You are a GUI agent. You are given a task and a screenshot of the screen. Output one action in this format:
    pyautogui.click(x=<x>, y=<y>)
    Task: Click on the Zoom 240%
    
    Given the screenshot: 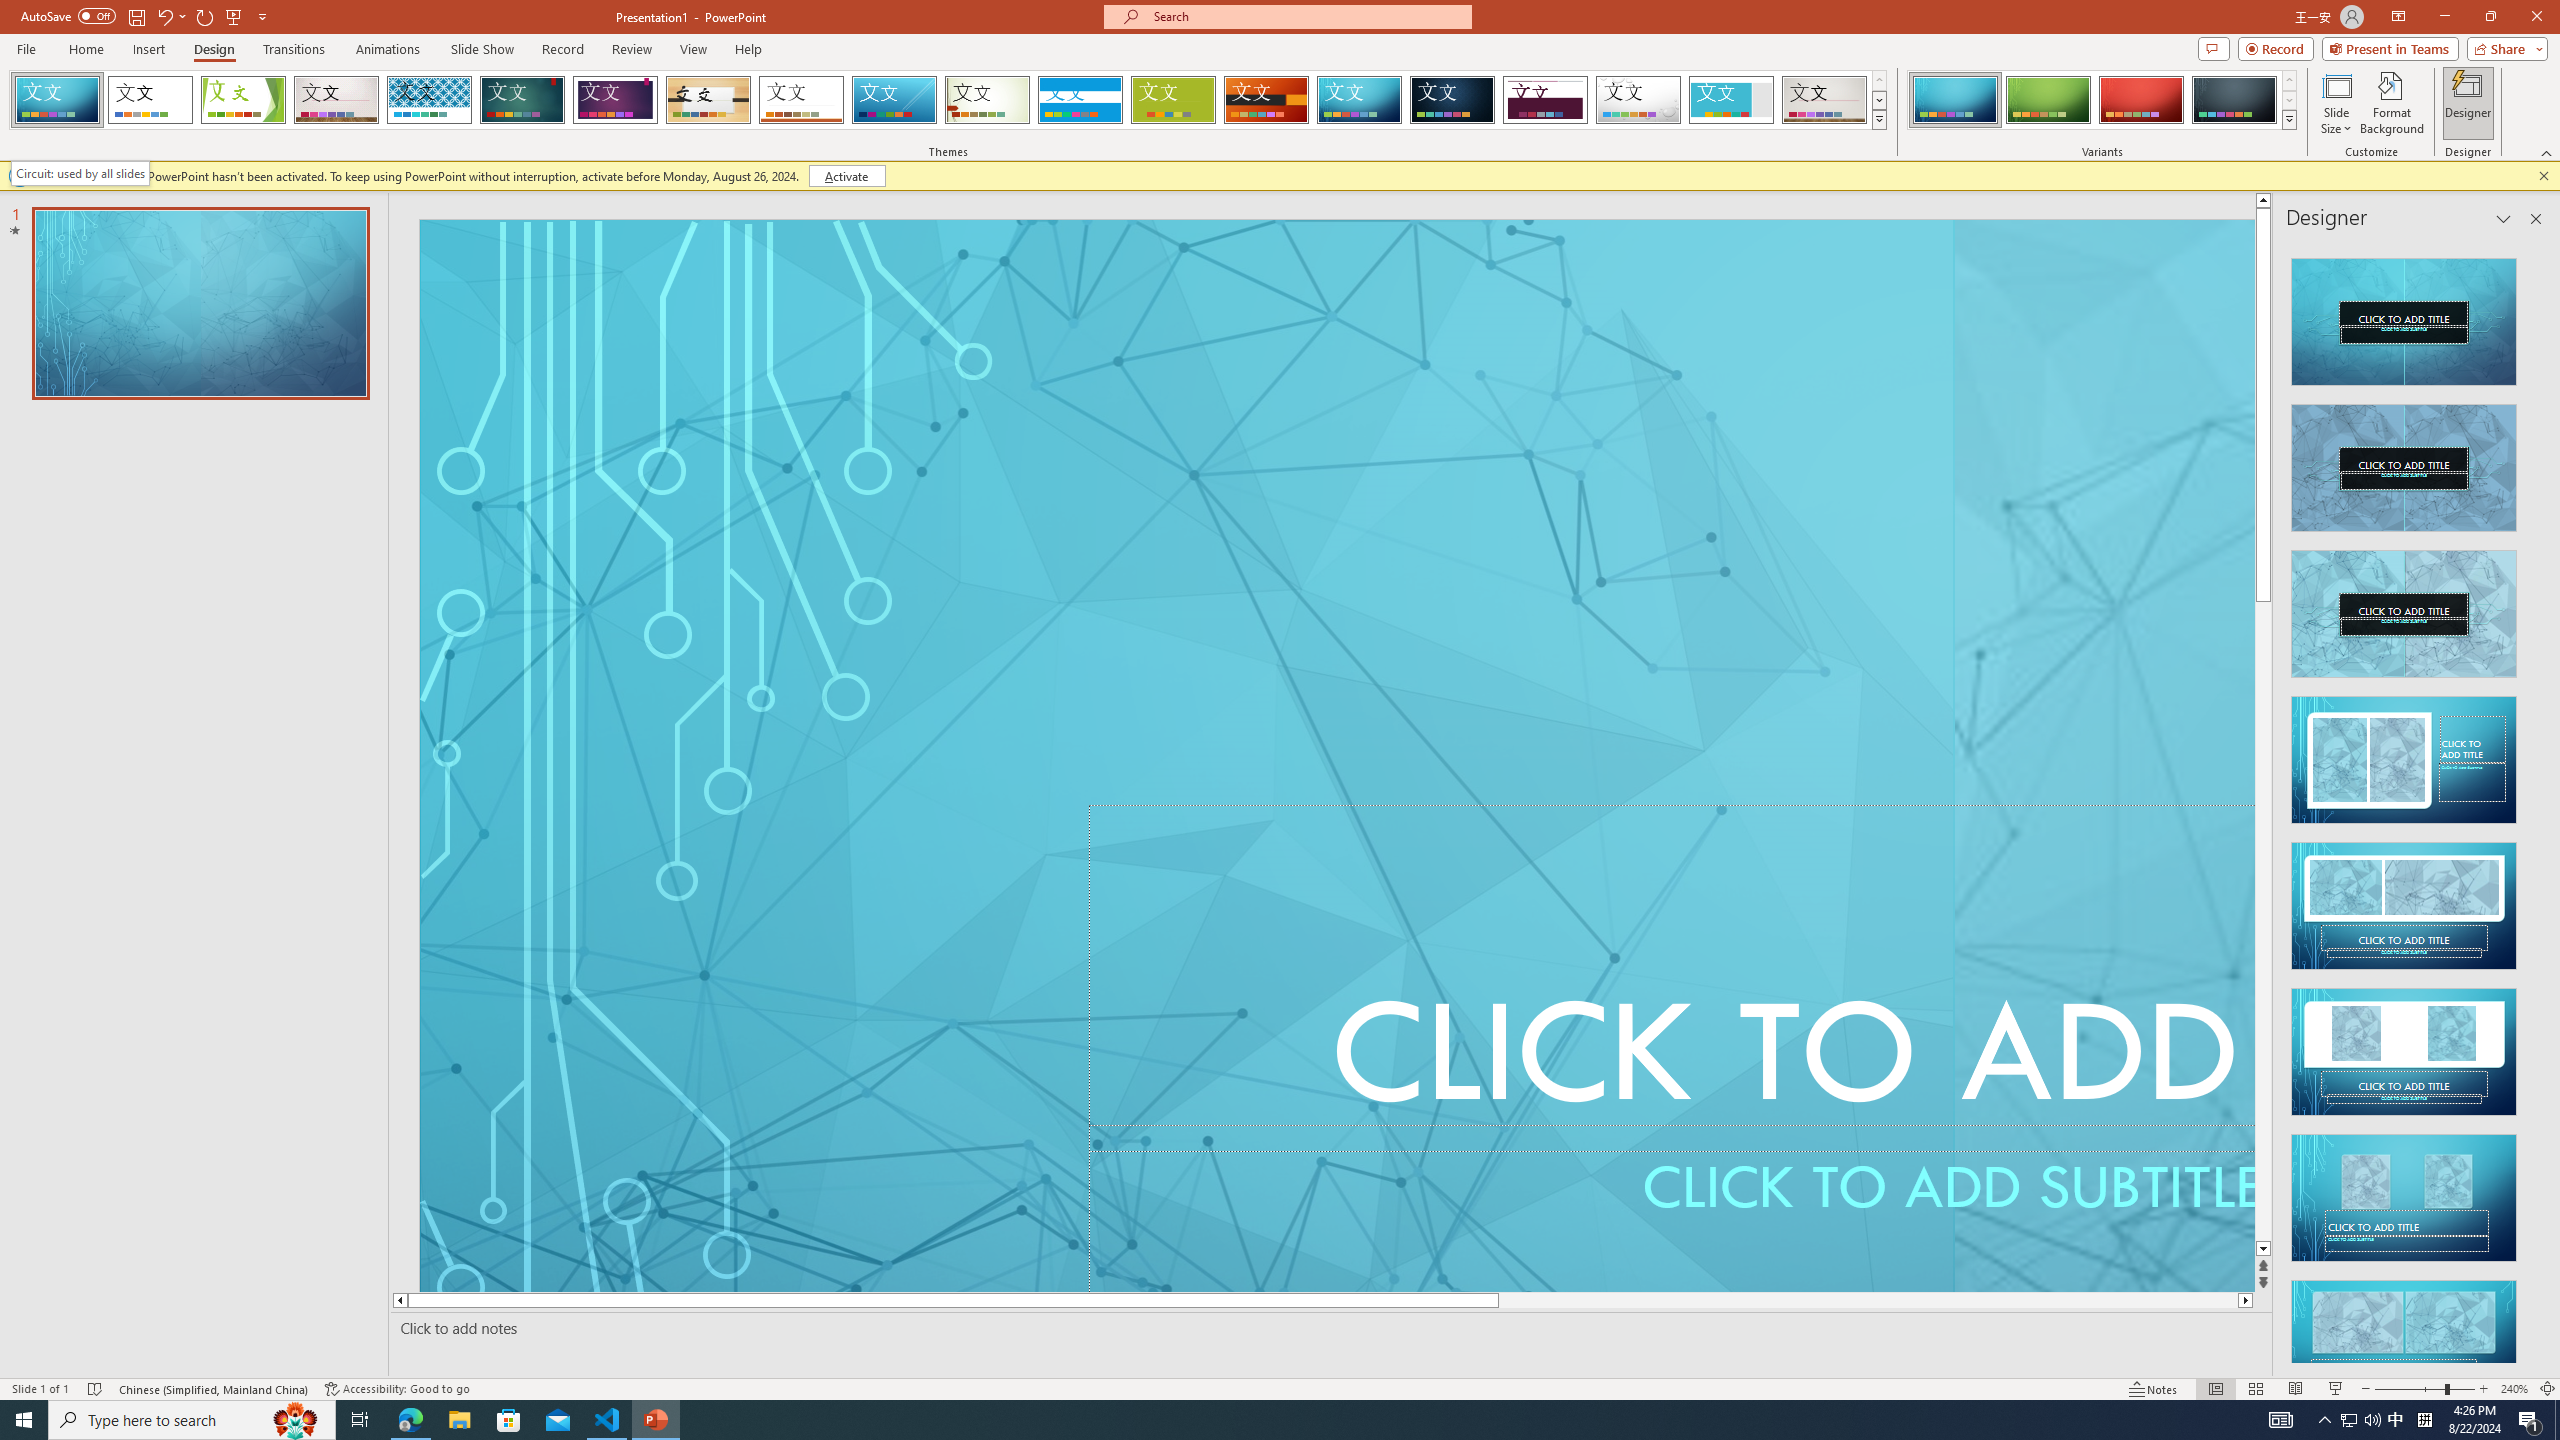 What is the action you would take?
    pyautogui.click(x=2514, y=1389)
    